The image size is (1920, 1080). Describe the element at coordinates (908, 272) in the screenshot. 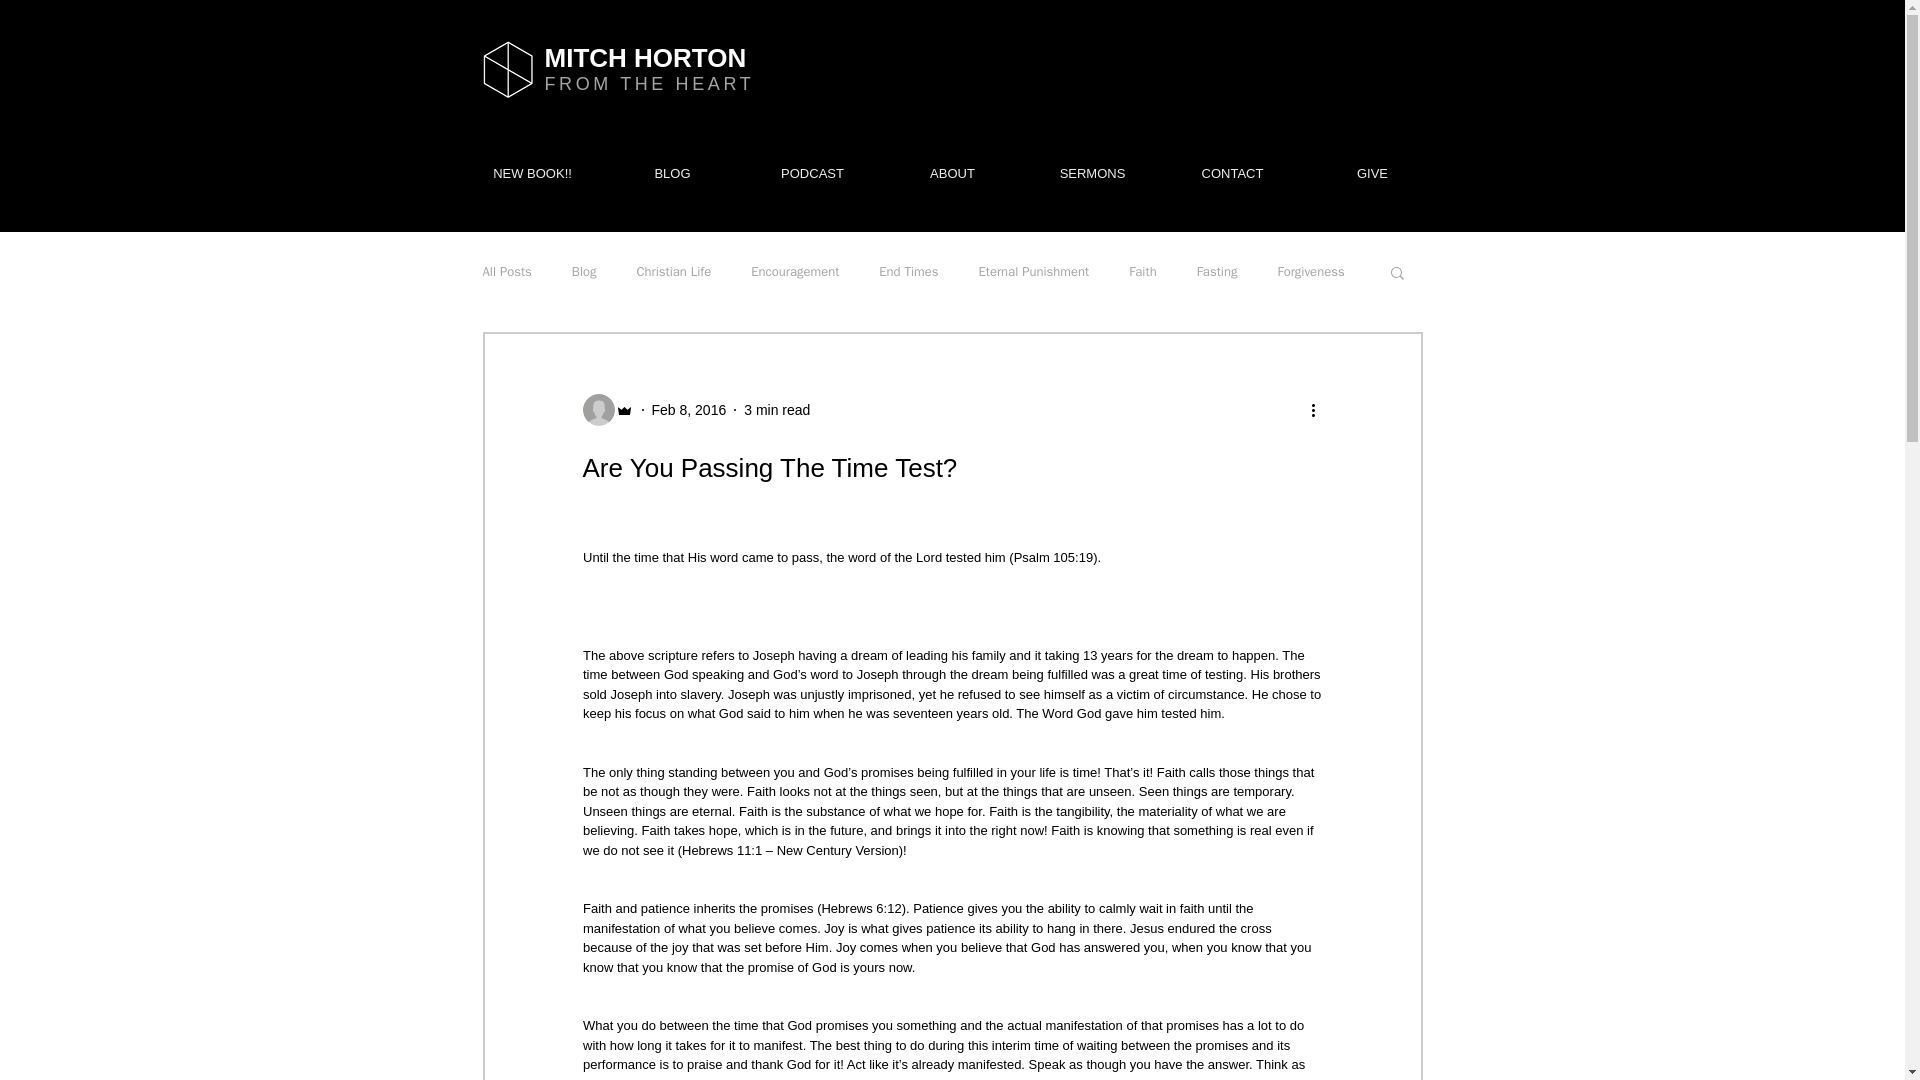

I see `End Times` at that location.